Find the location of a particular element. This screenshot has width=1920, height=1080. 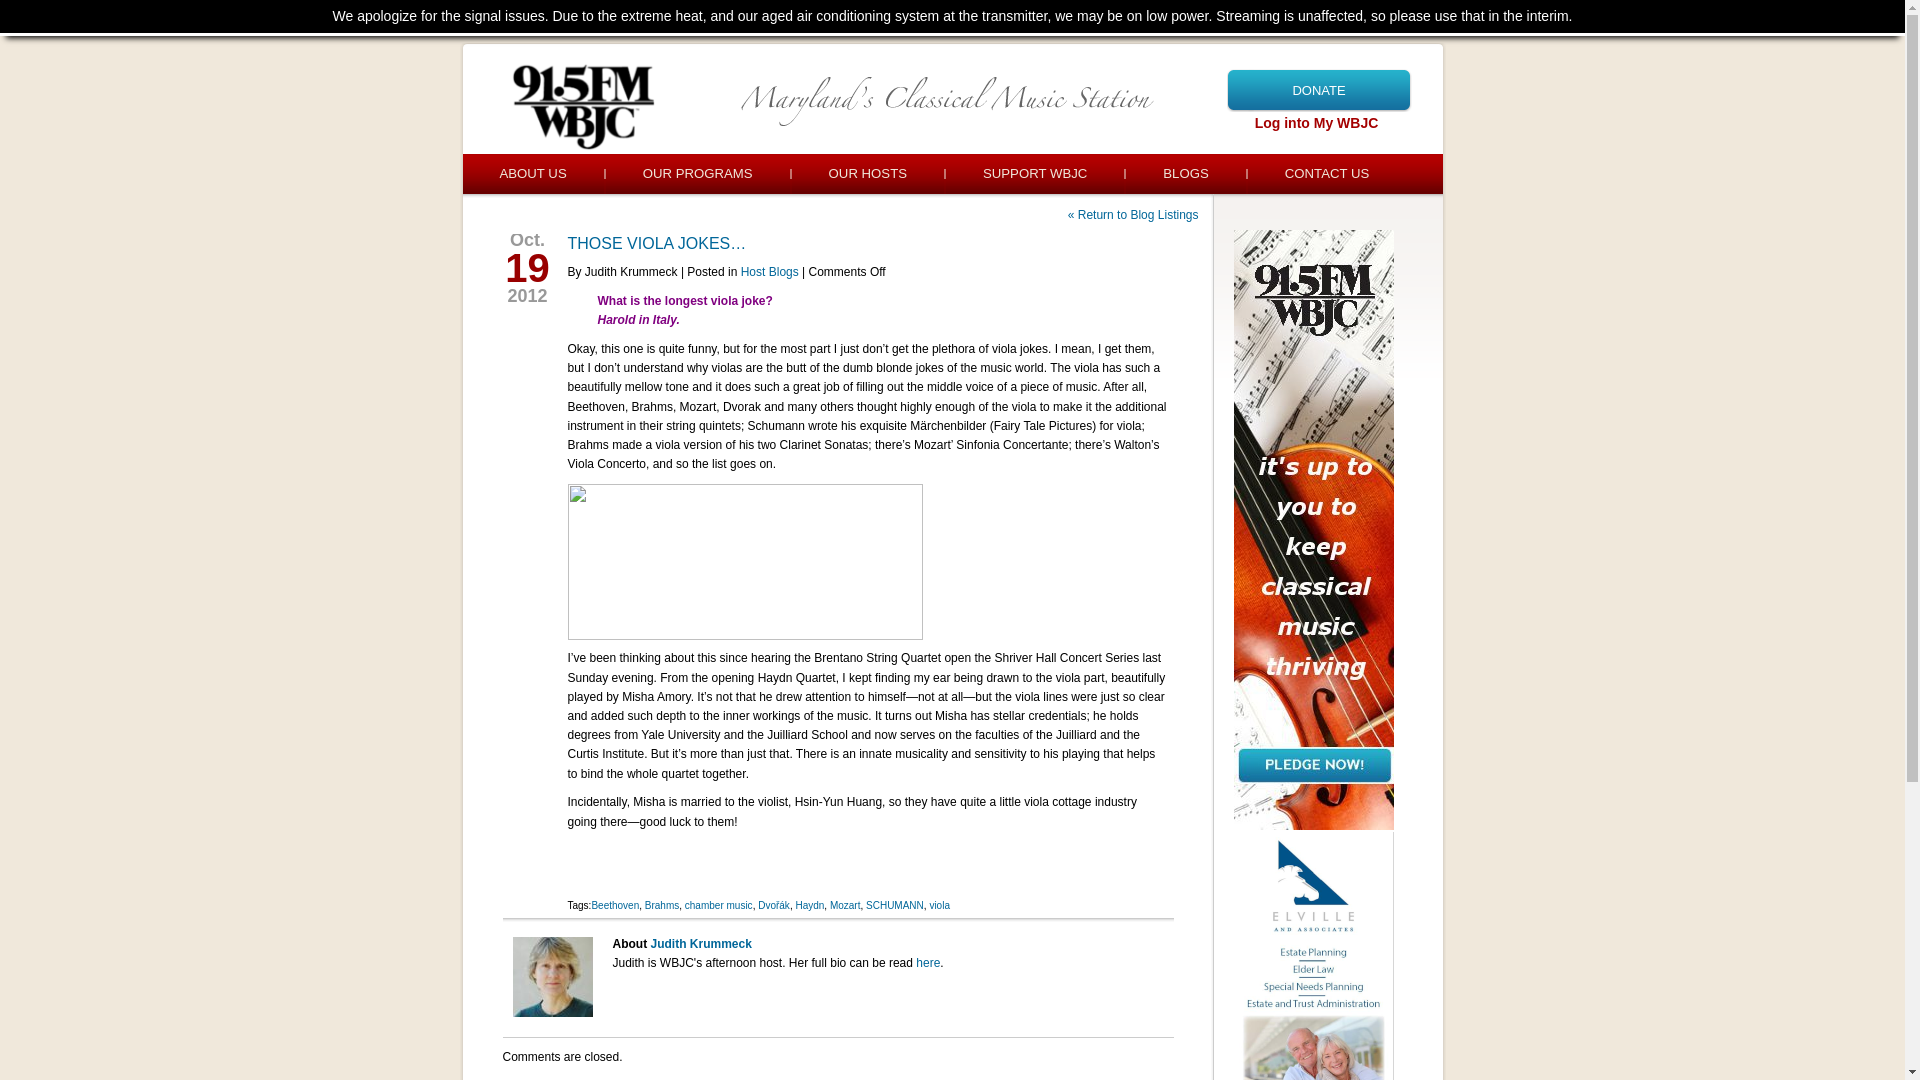

Posts by Judith Krummeck is located at coordinates (700, 944).